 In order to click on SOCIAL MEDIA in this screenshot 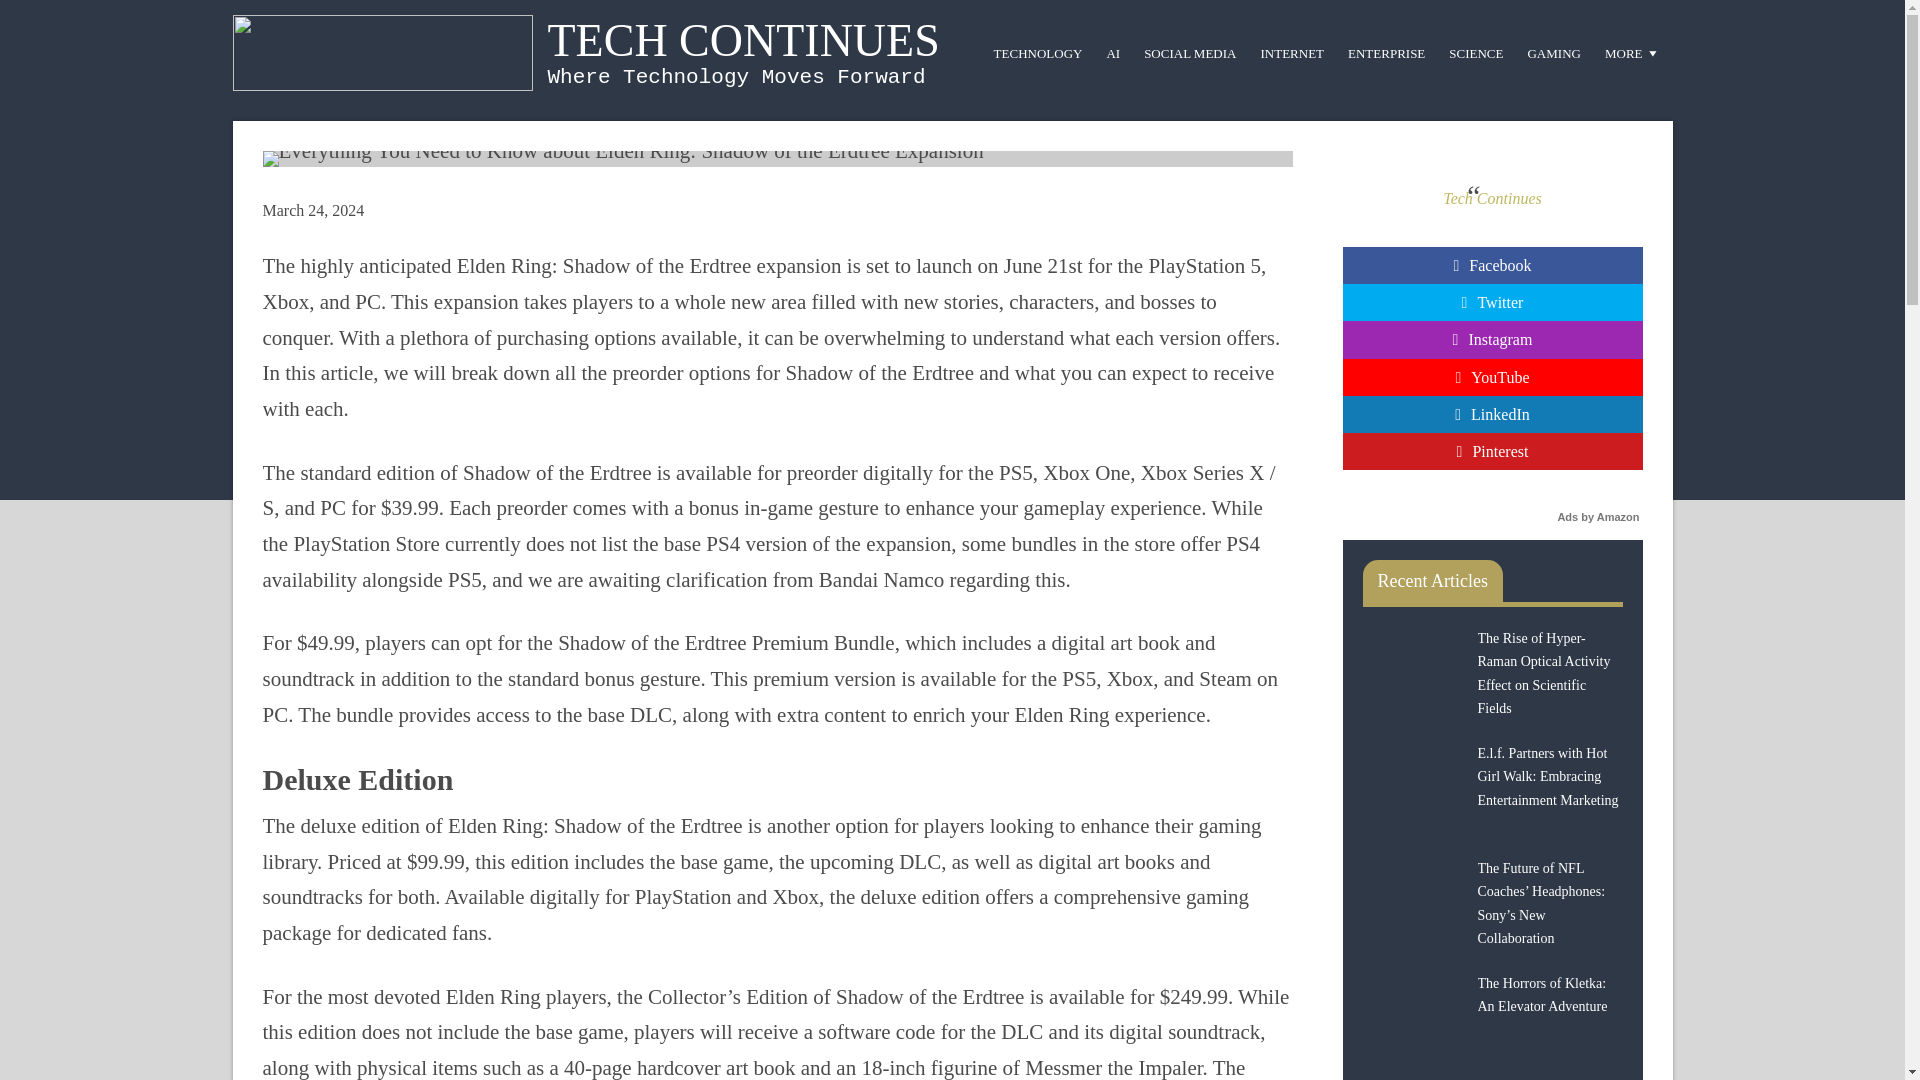, I will do `click(1190, 52)`.